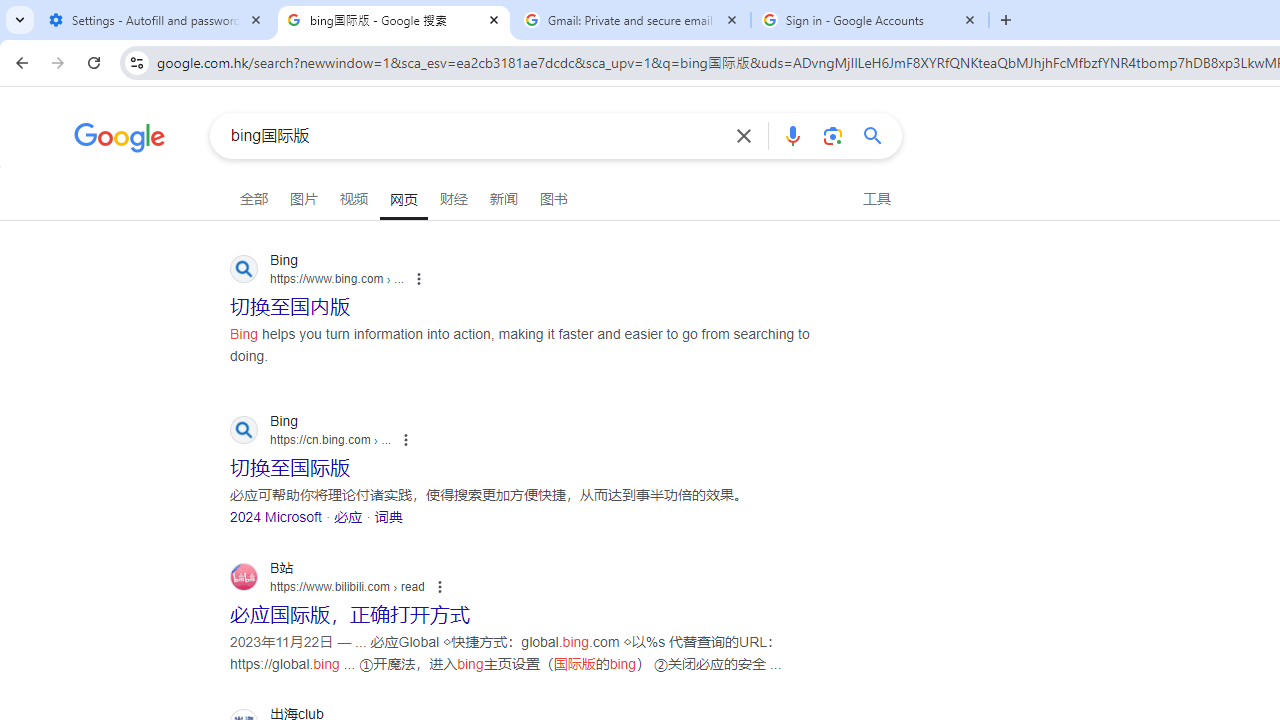  I want to click on View site information, so click(136, 62).